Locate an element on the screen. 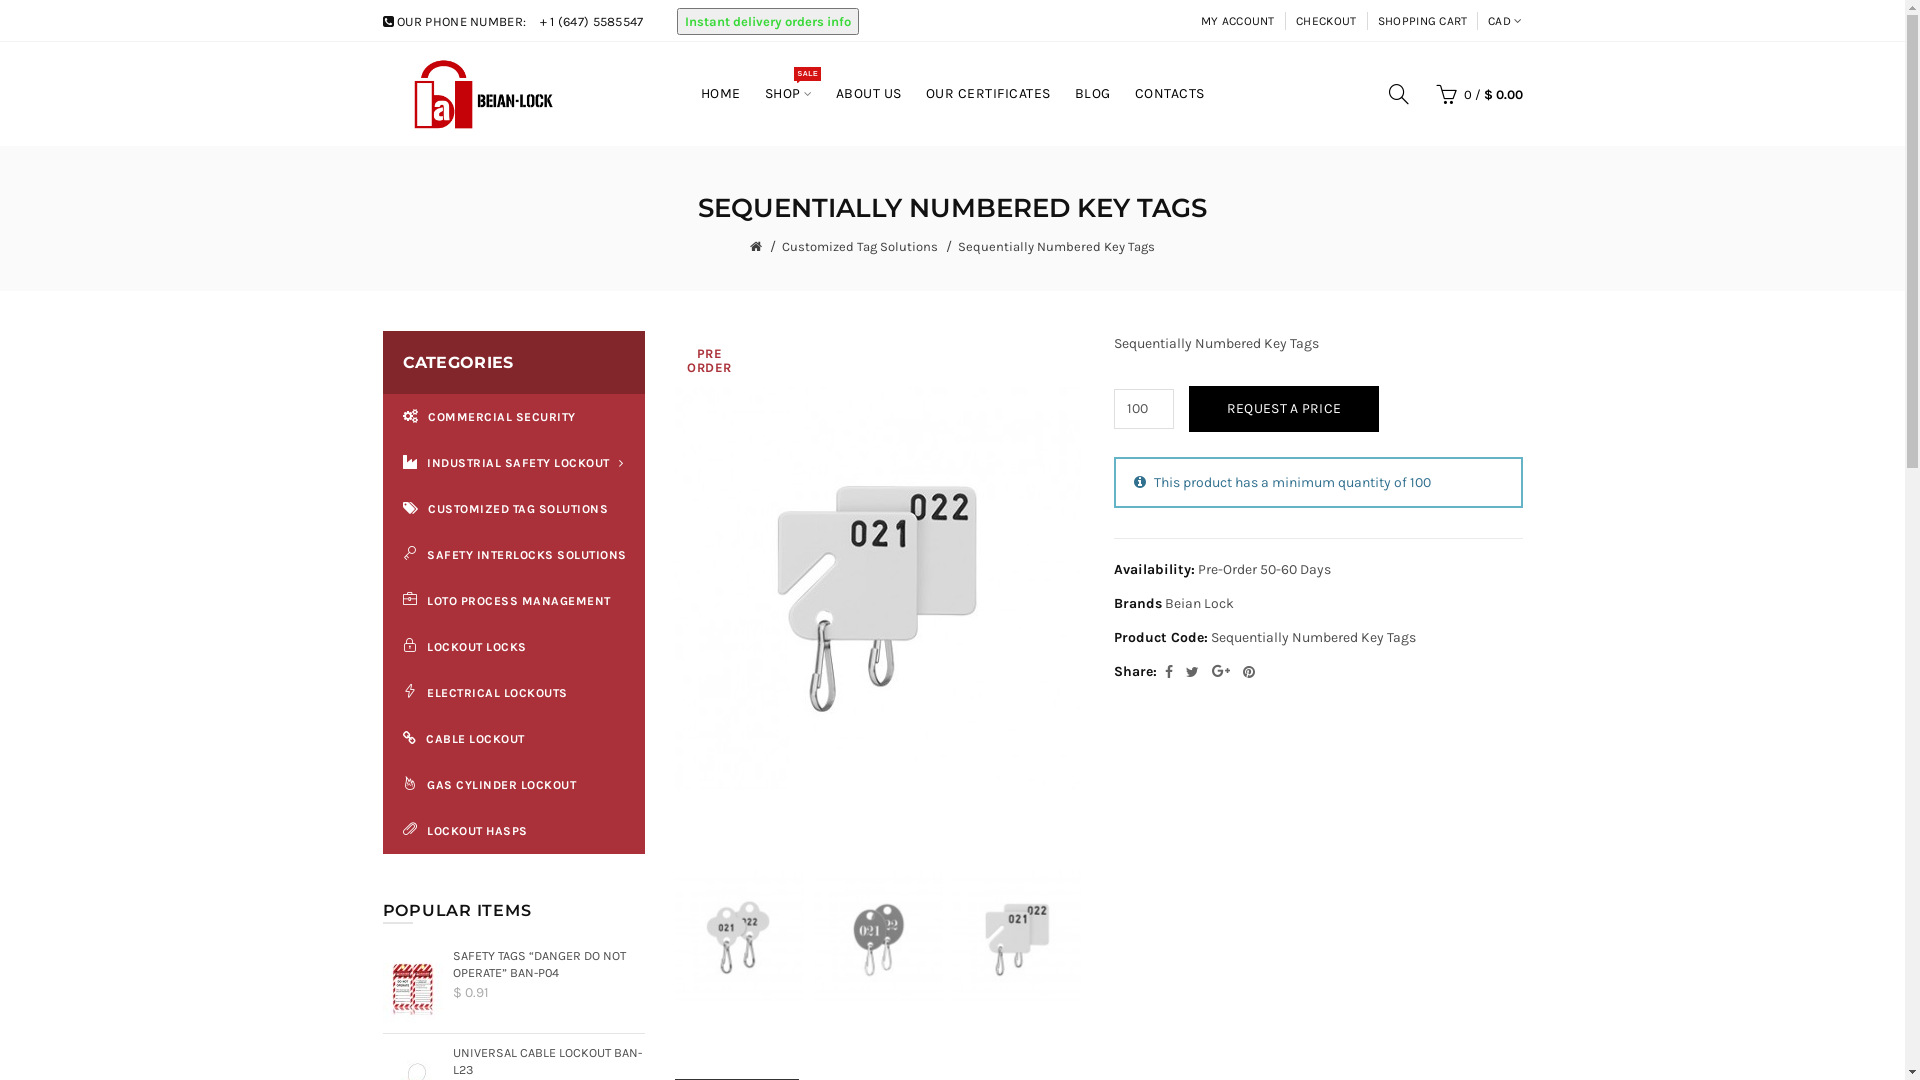  Sequentially Numbered Key Tags is located at coordinates (1056, 246).